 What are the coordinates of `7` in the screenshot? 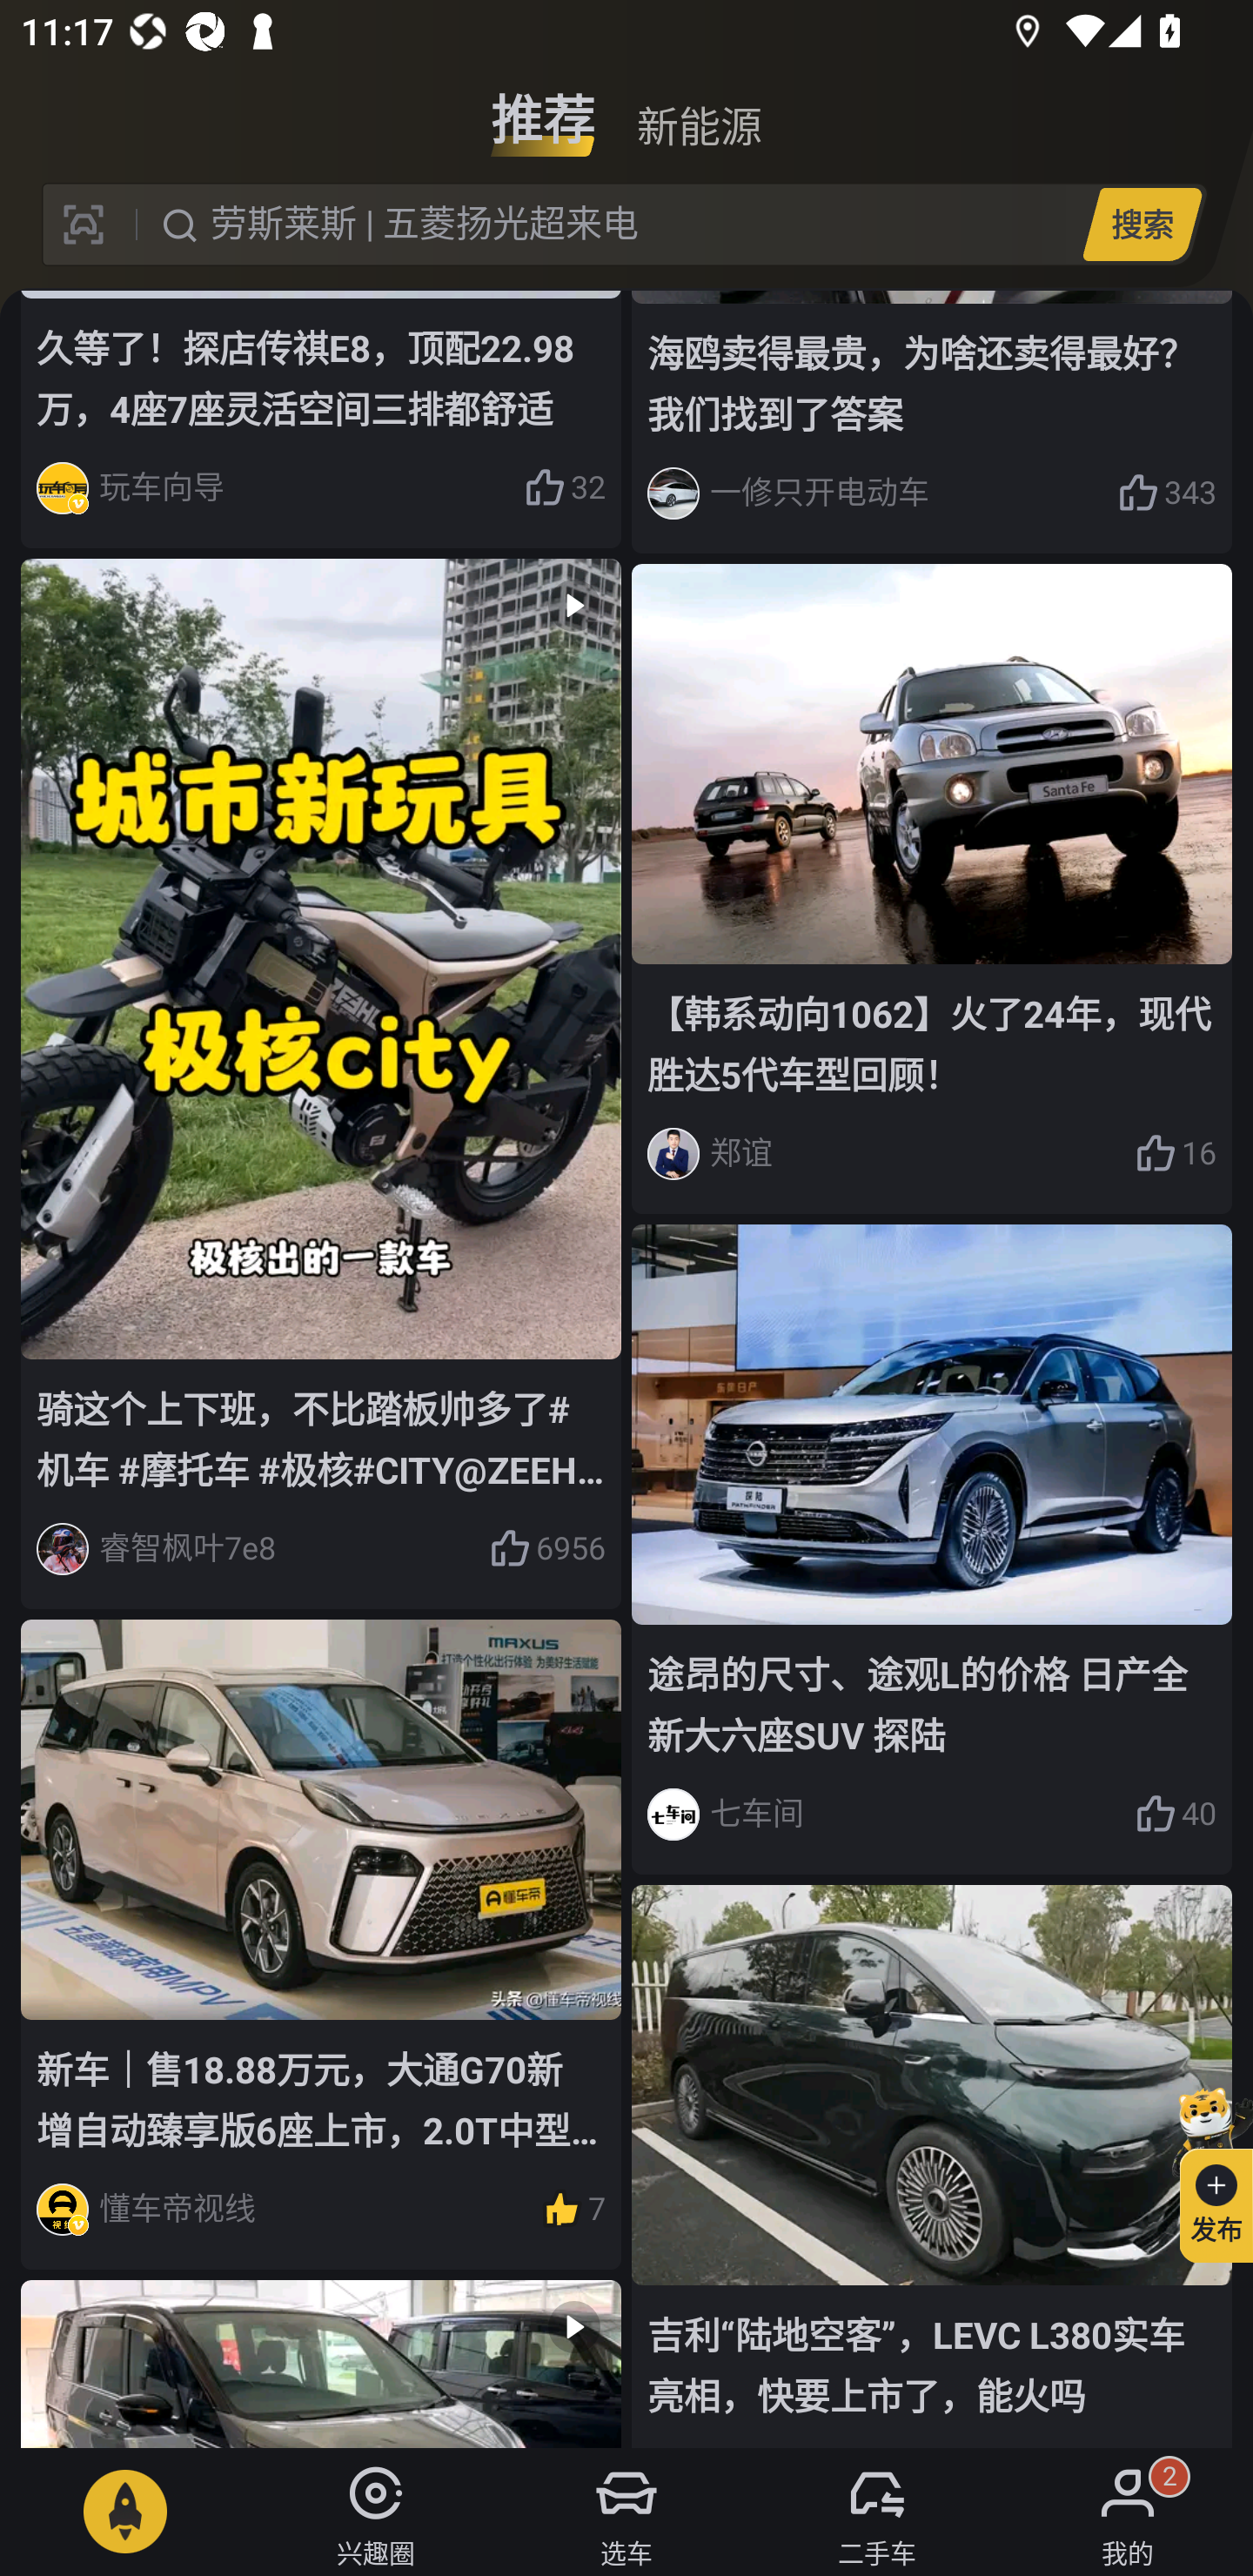 It's located at (573, 2210).